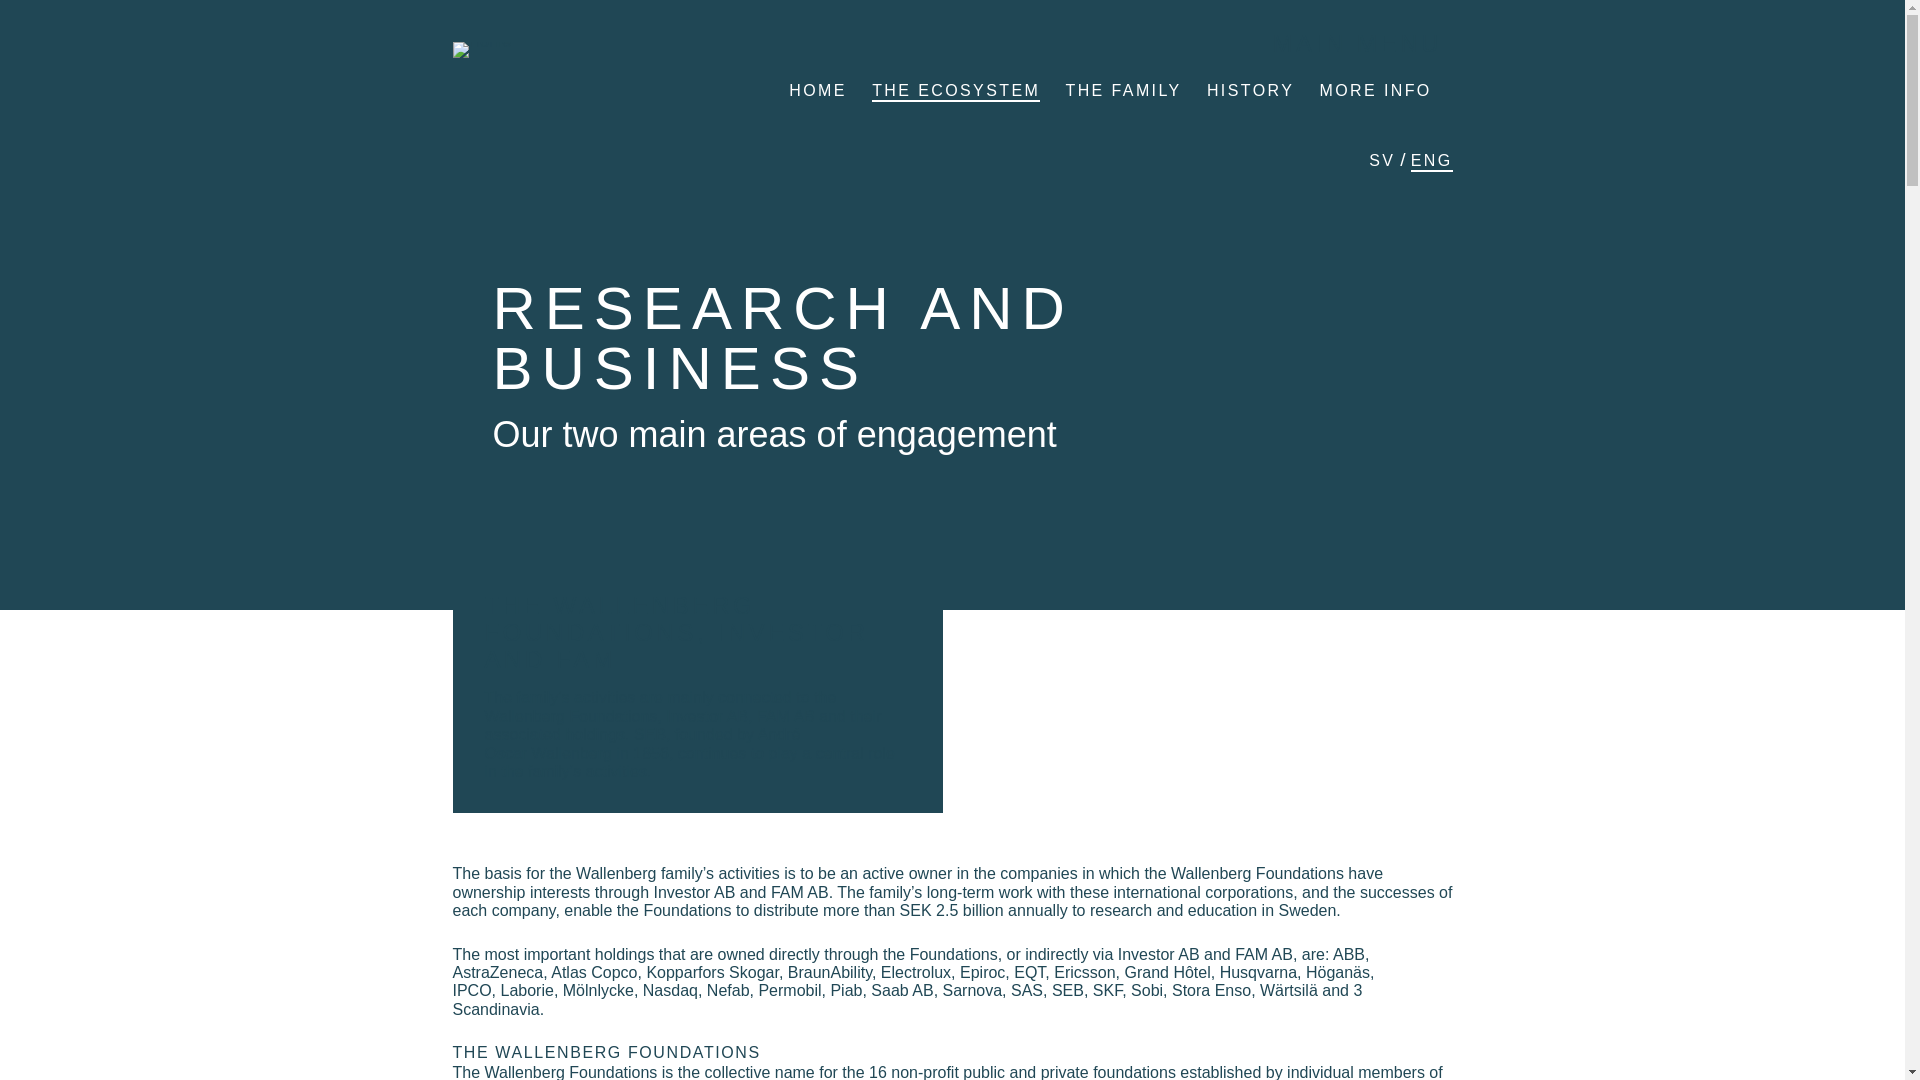 Image resolution: width=1920 pixels, height=1080 pixels. Describe the element at coordinates (1122, 92) in the screenshot. I see `THE FAMILY` at that location.